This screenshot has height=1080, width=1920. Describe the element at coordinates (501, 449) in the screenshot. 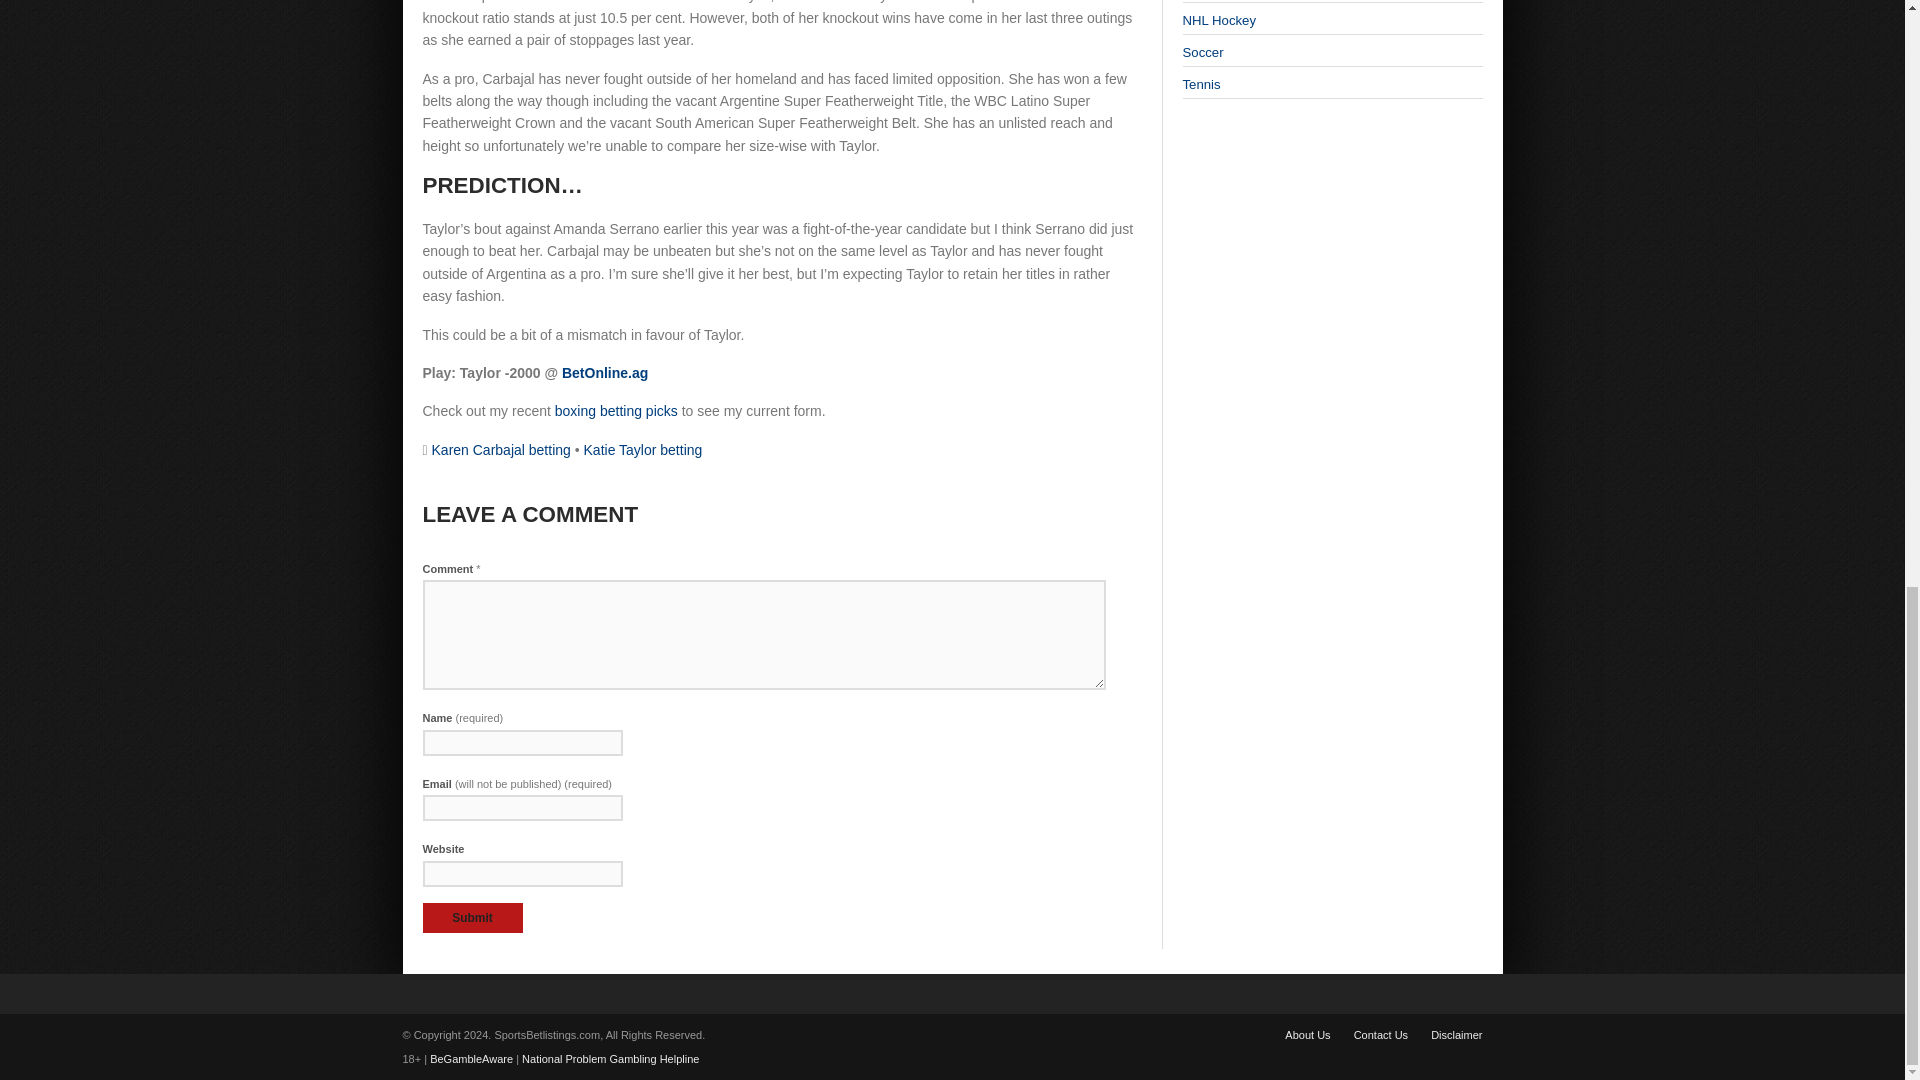

I see `Karen Carbajal betting` at that location.